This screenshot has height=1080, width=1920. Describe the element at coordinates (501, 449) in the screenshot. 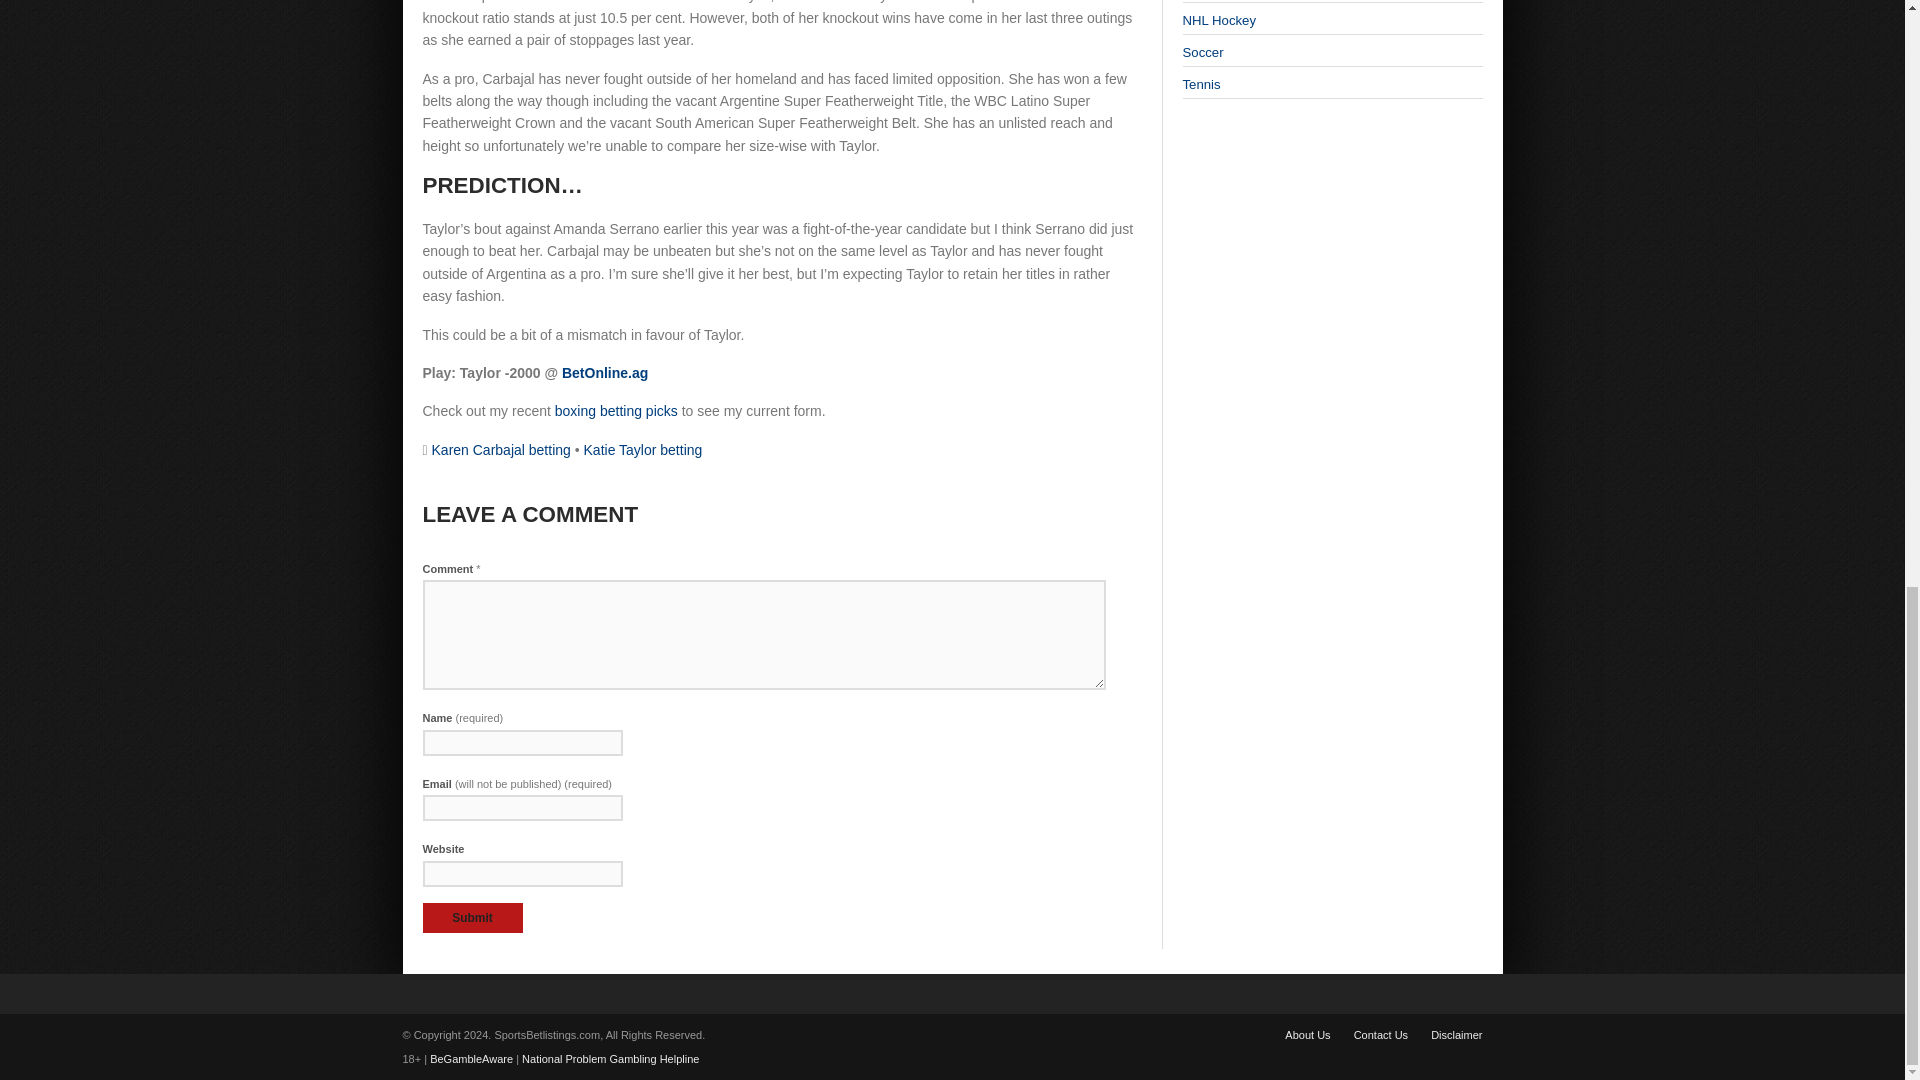

I see `Karen Carbajal betting` at that location.